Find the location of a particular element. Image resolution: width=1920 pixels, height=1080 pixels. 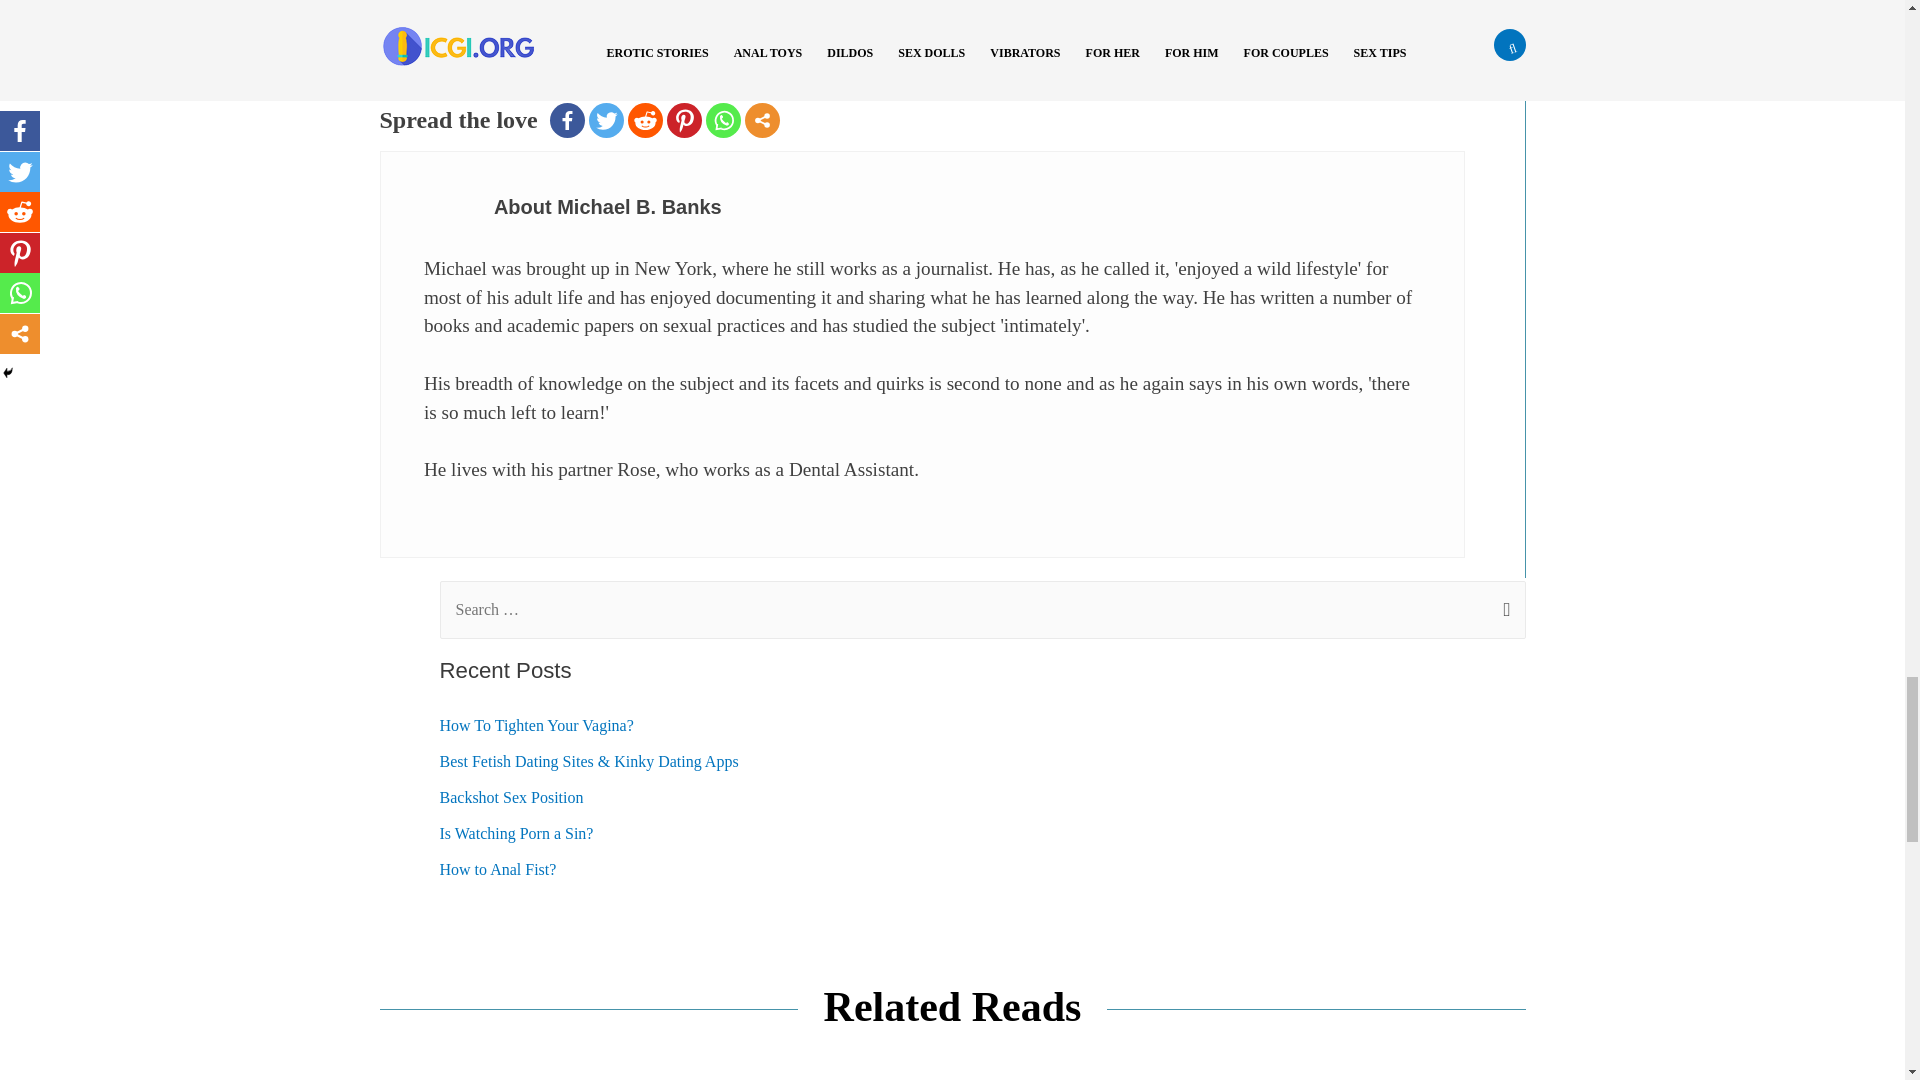

Reddit is located at coordinates (644, 119).